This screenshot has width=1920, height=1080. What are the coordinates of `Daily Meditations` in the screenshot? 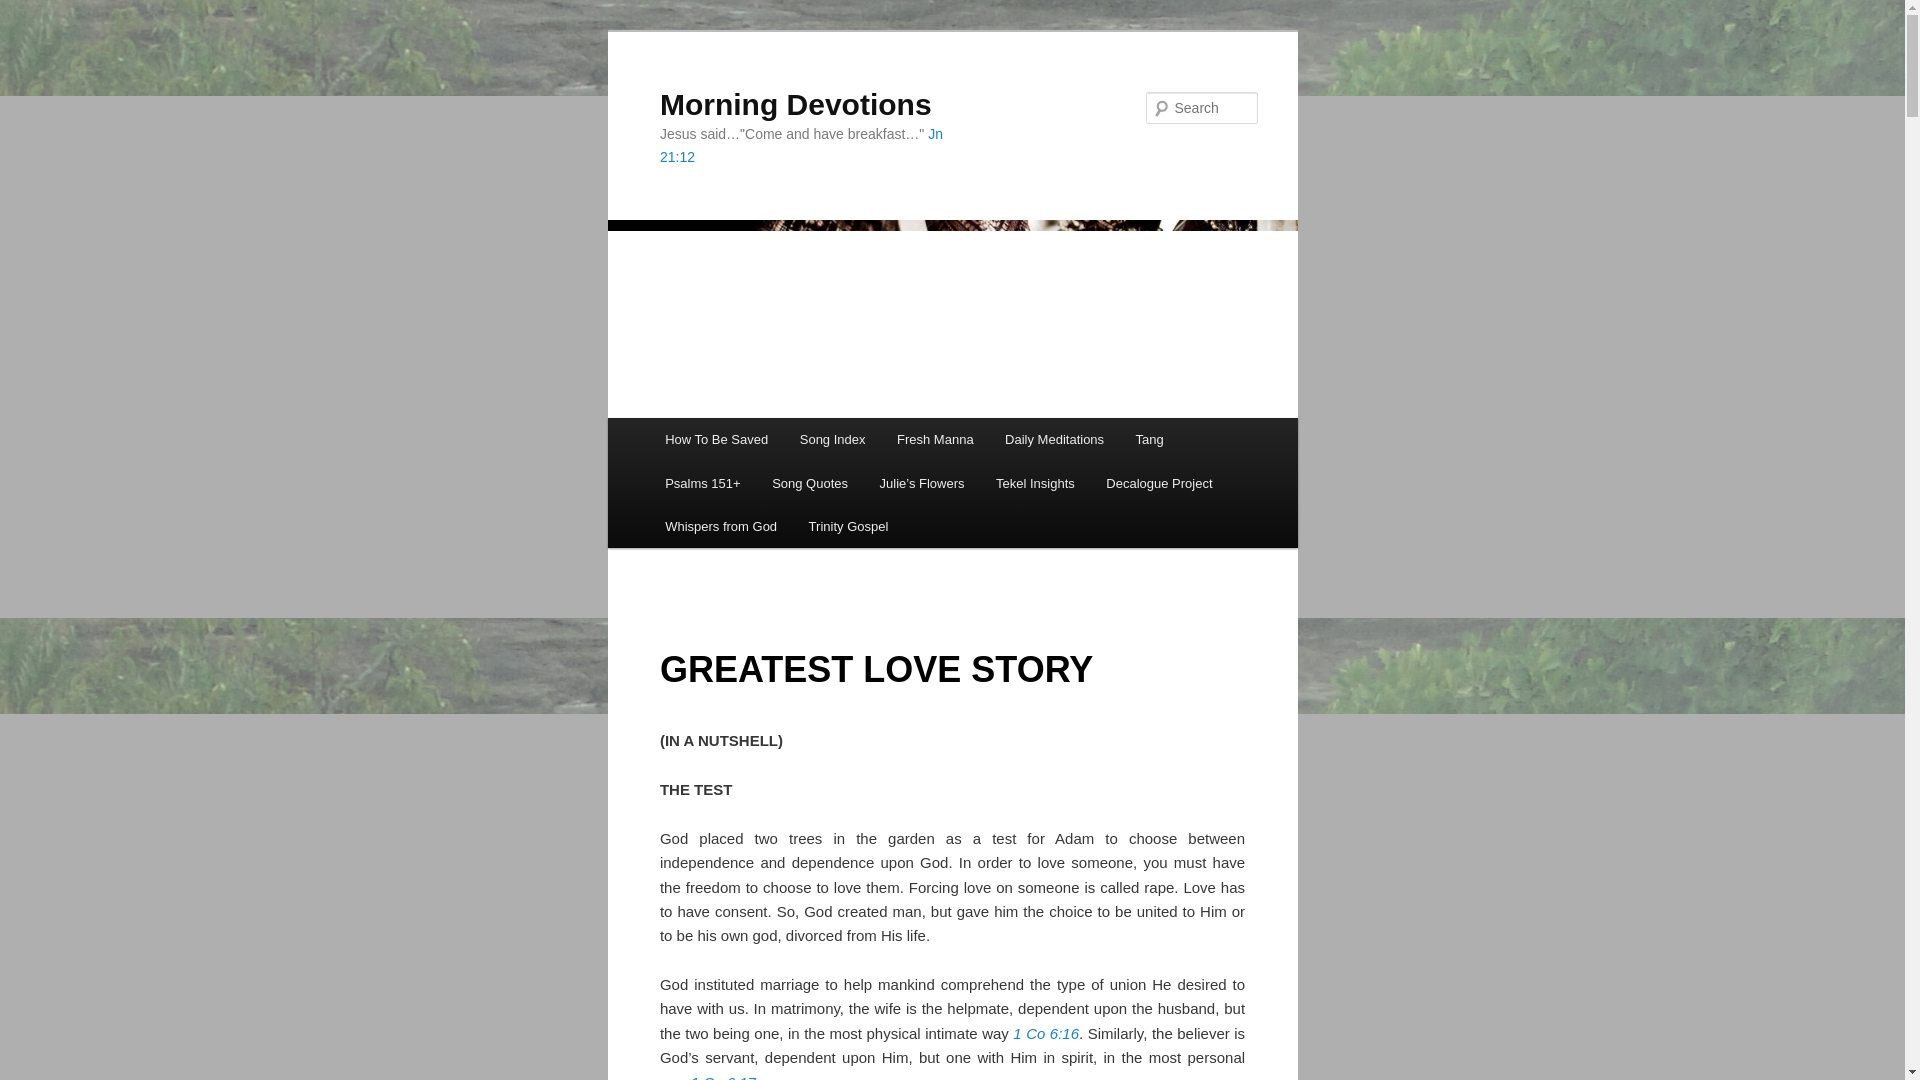 It's located at (1054, 439).